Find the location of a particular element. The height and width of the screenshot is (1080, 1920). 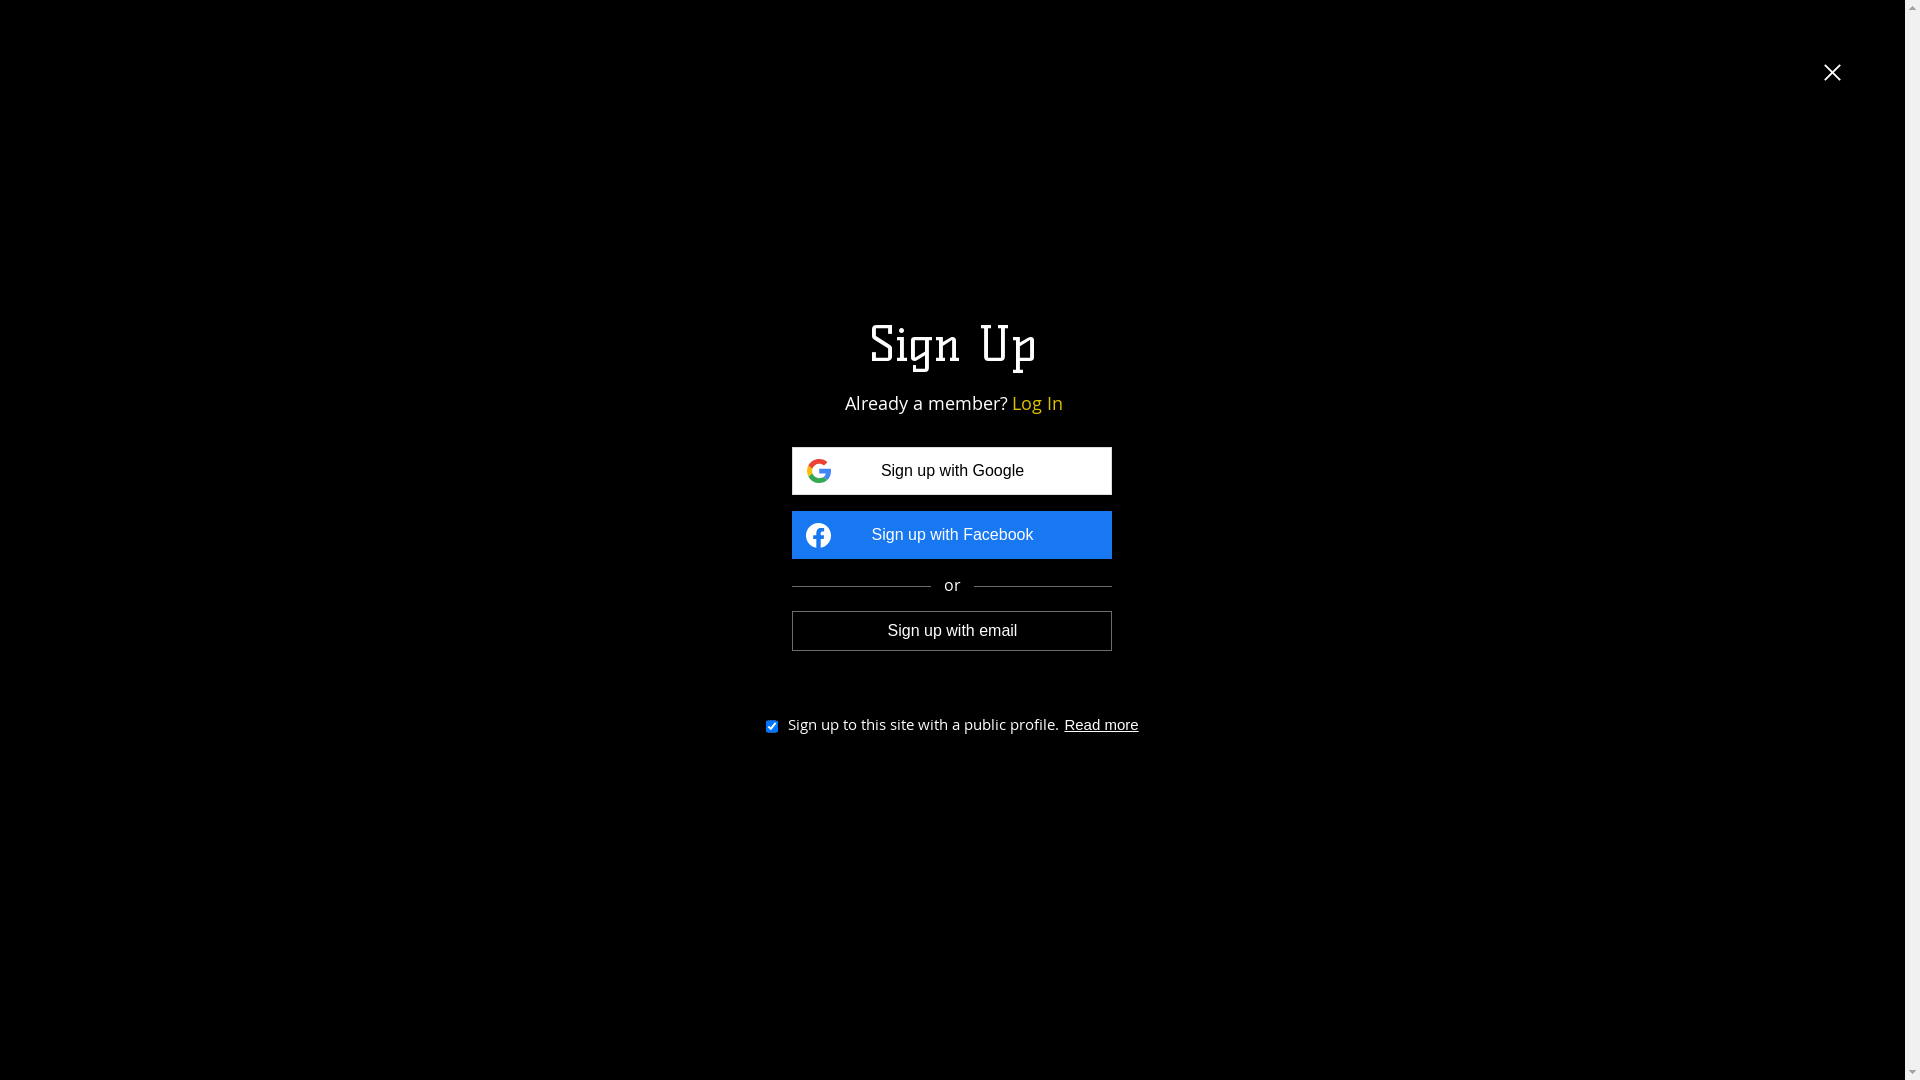

Log In is located at coordinates (1038, 404).